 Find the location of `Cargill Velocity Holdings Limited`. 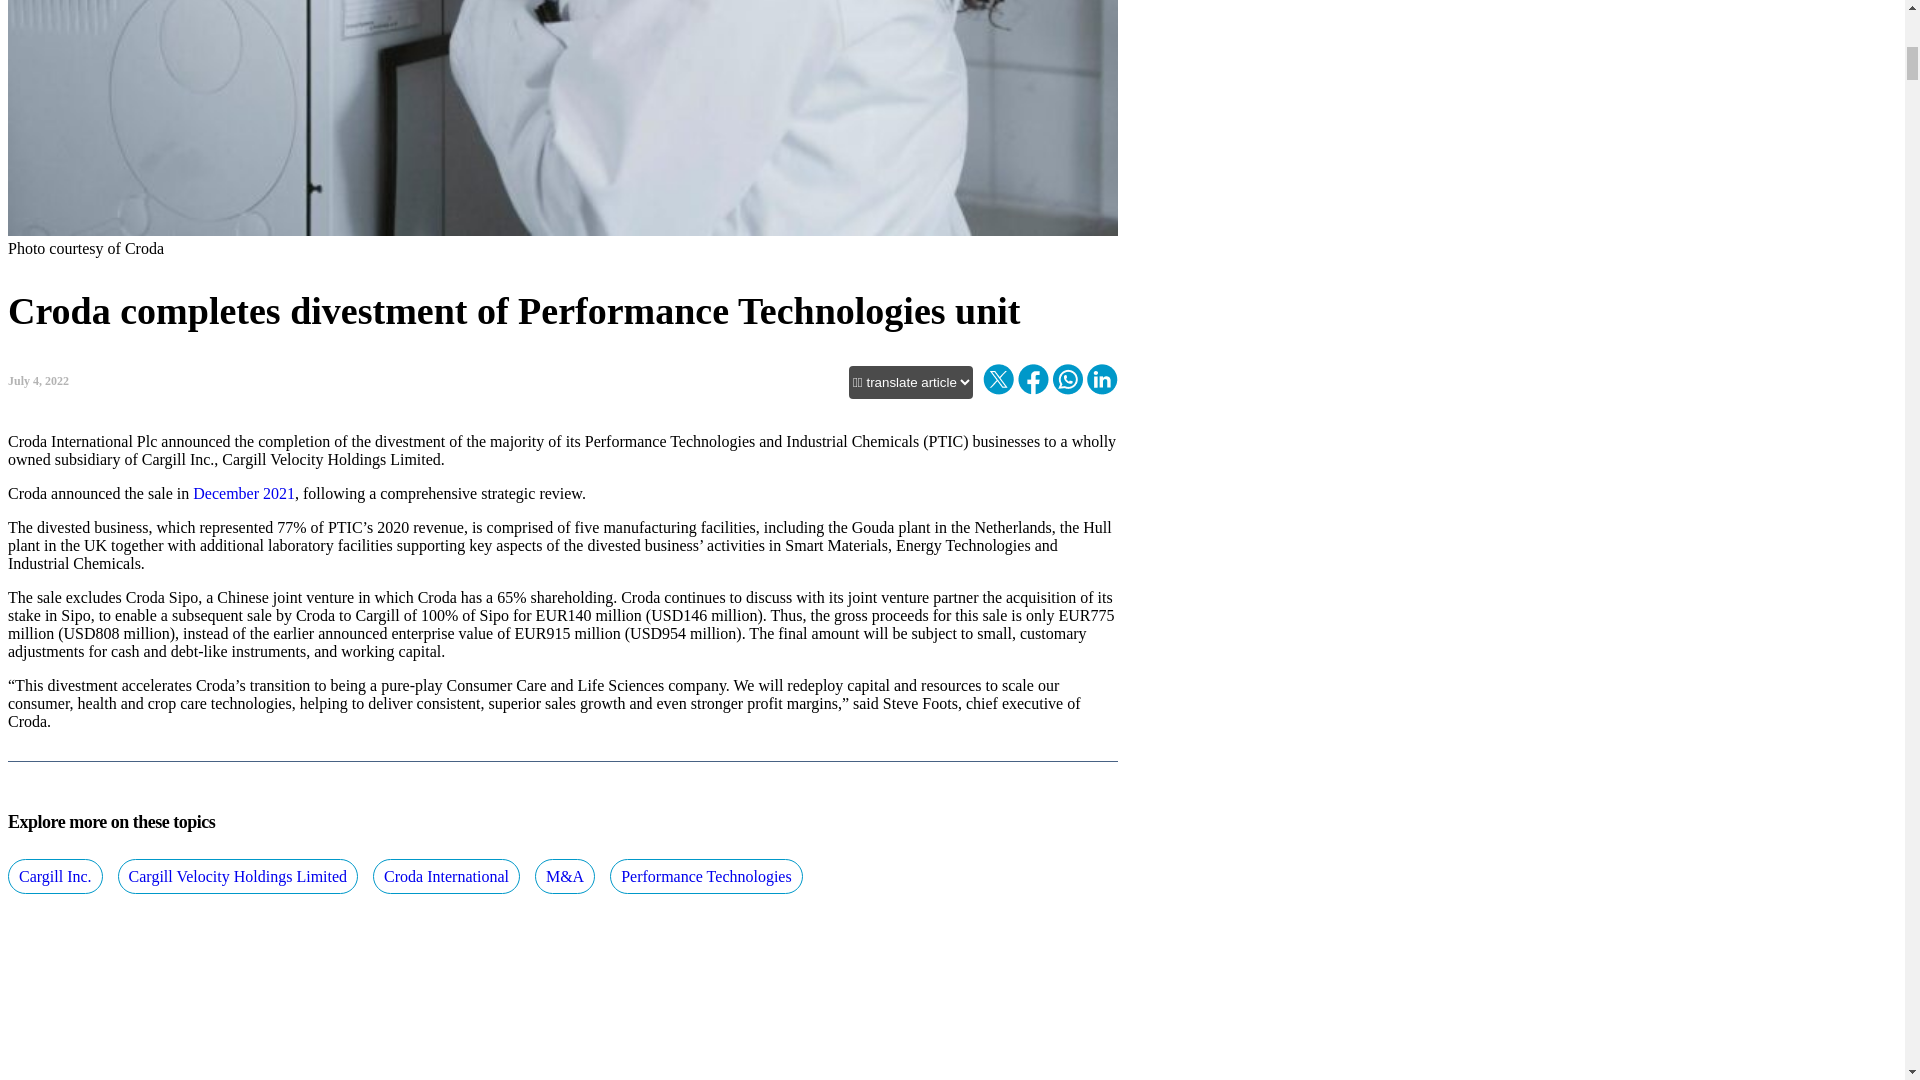

Cargill Velocity Holdings Limited is located at coordinates (238, 876).